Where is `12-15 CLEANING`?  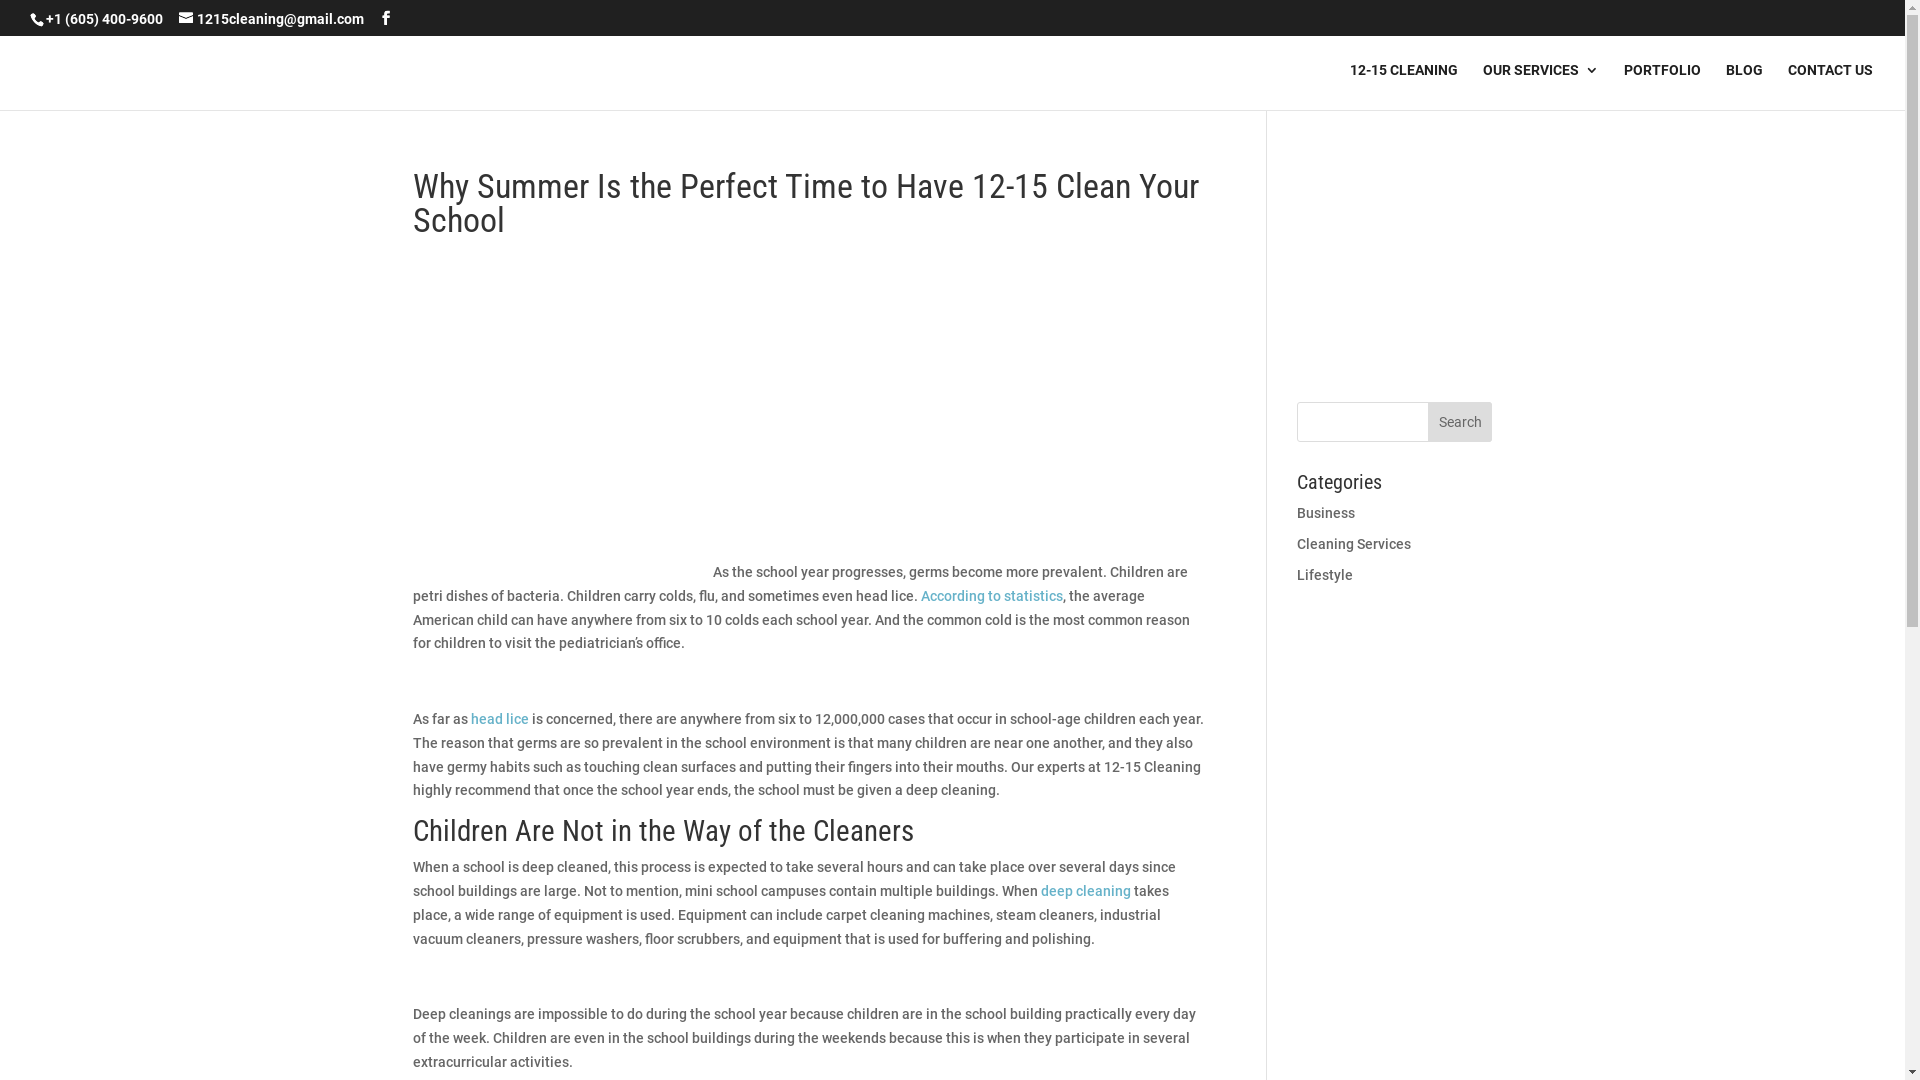
12-15 CLEANING is located at coordinates (1404, 86).